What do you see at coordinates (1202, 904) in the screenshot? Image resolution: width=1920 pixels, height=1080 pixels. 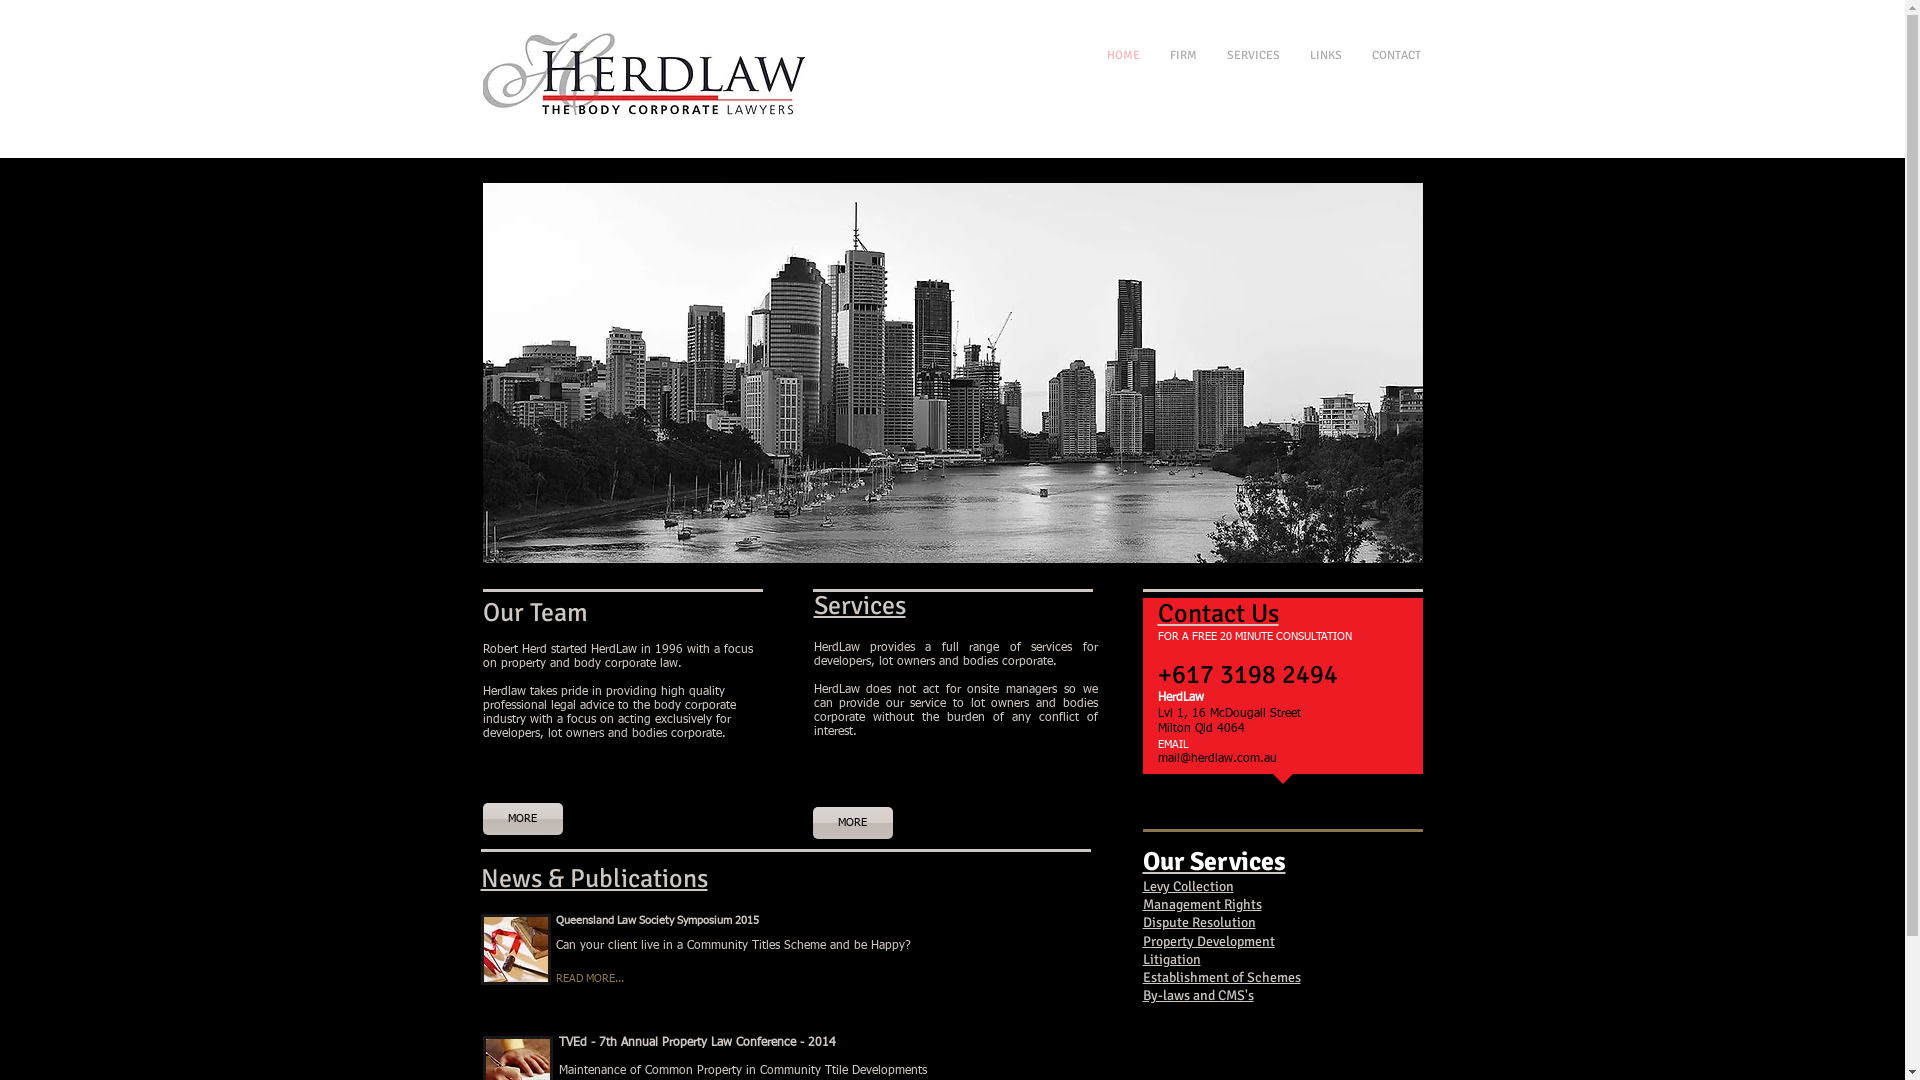 I see `Management Rights` at bounding box center [1202, 904].